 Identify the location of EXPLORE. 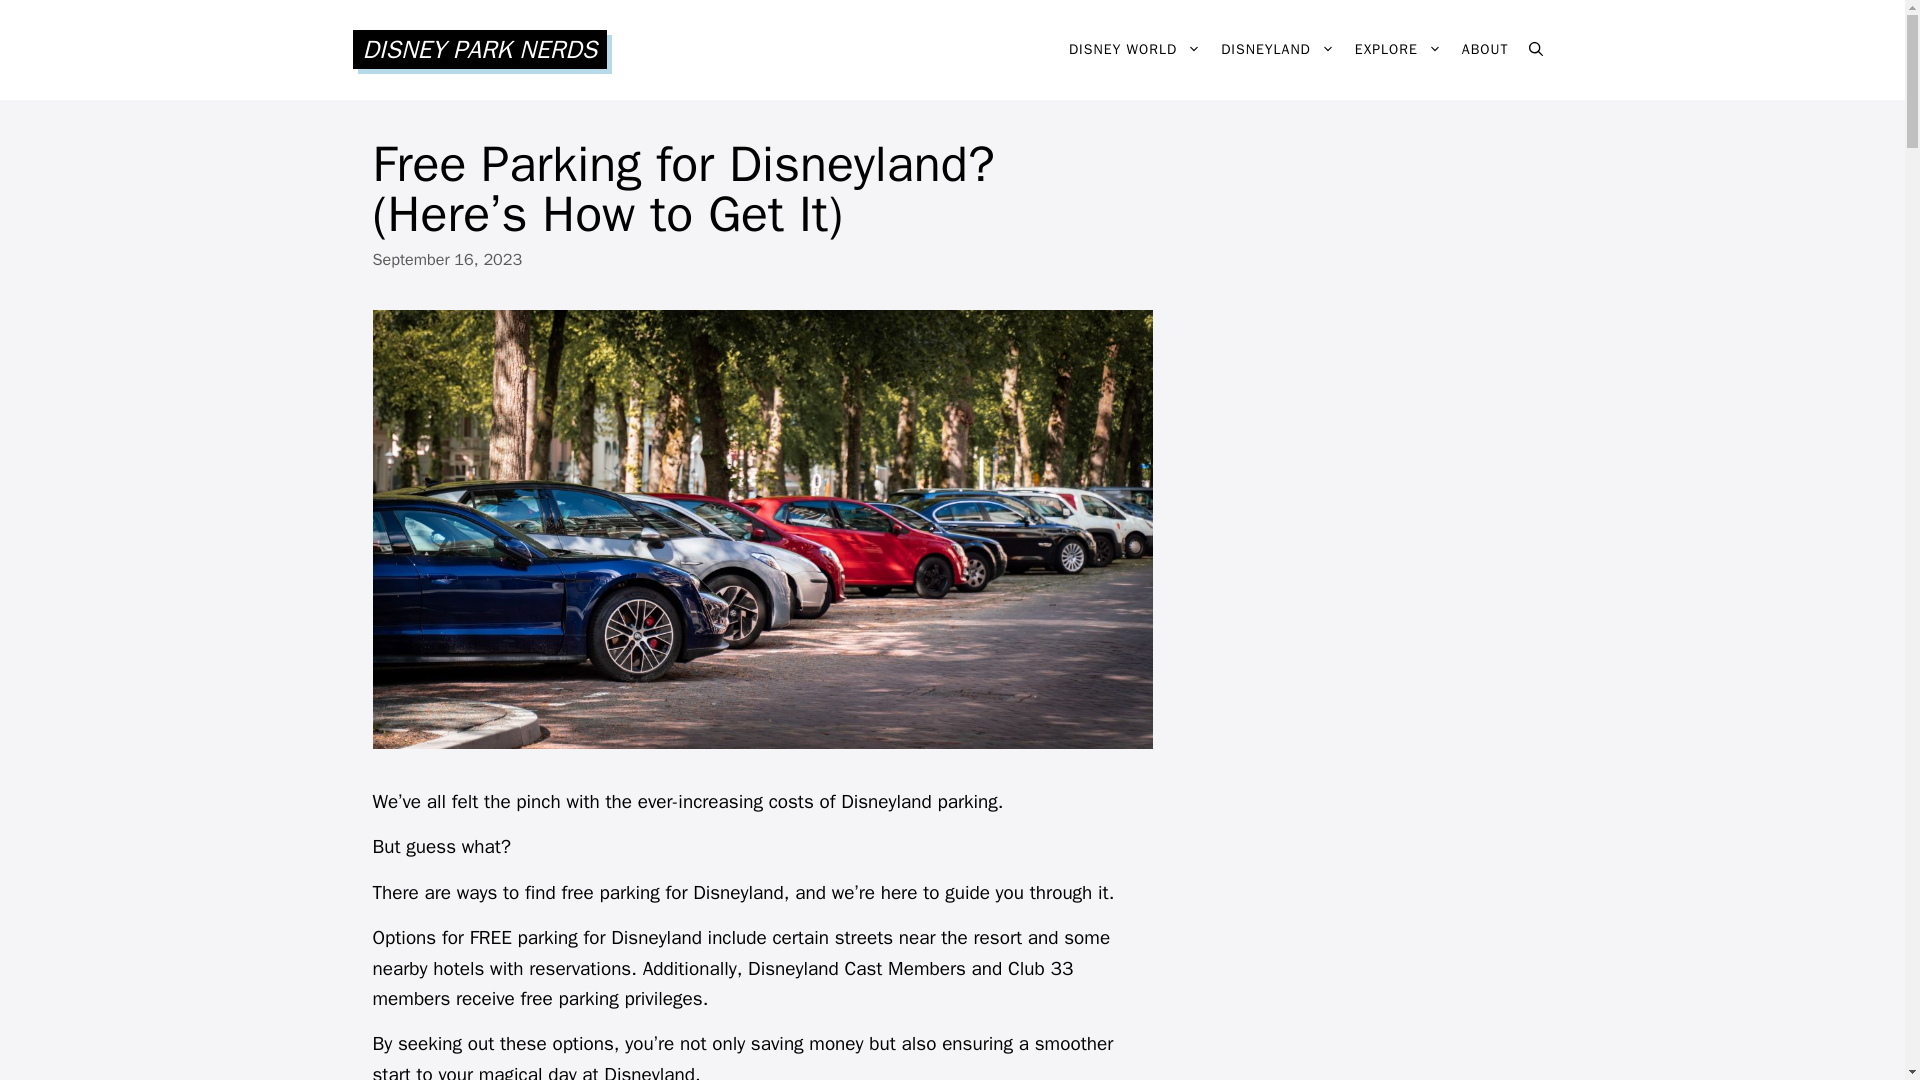
(1398, 50).